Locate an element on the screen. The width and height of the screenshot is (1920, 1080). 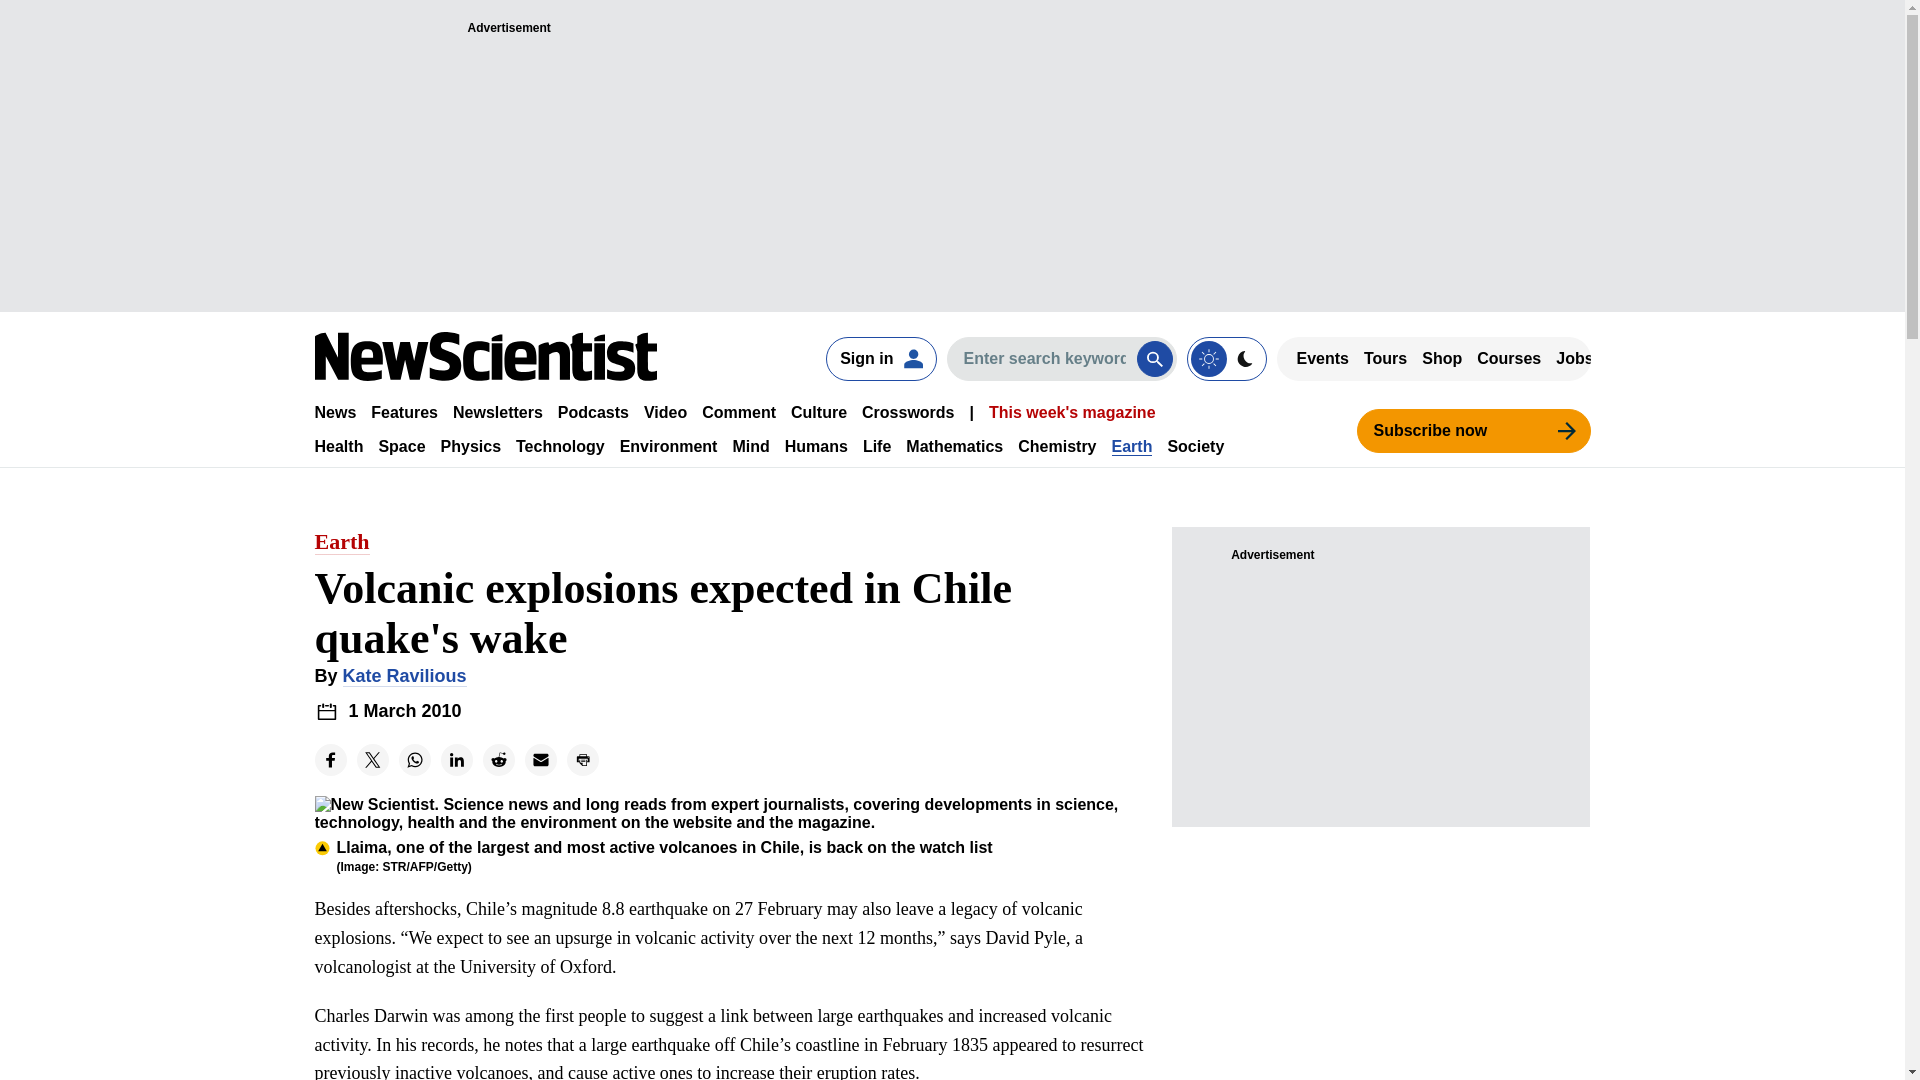
Mind is located at coordinates (750, 446).